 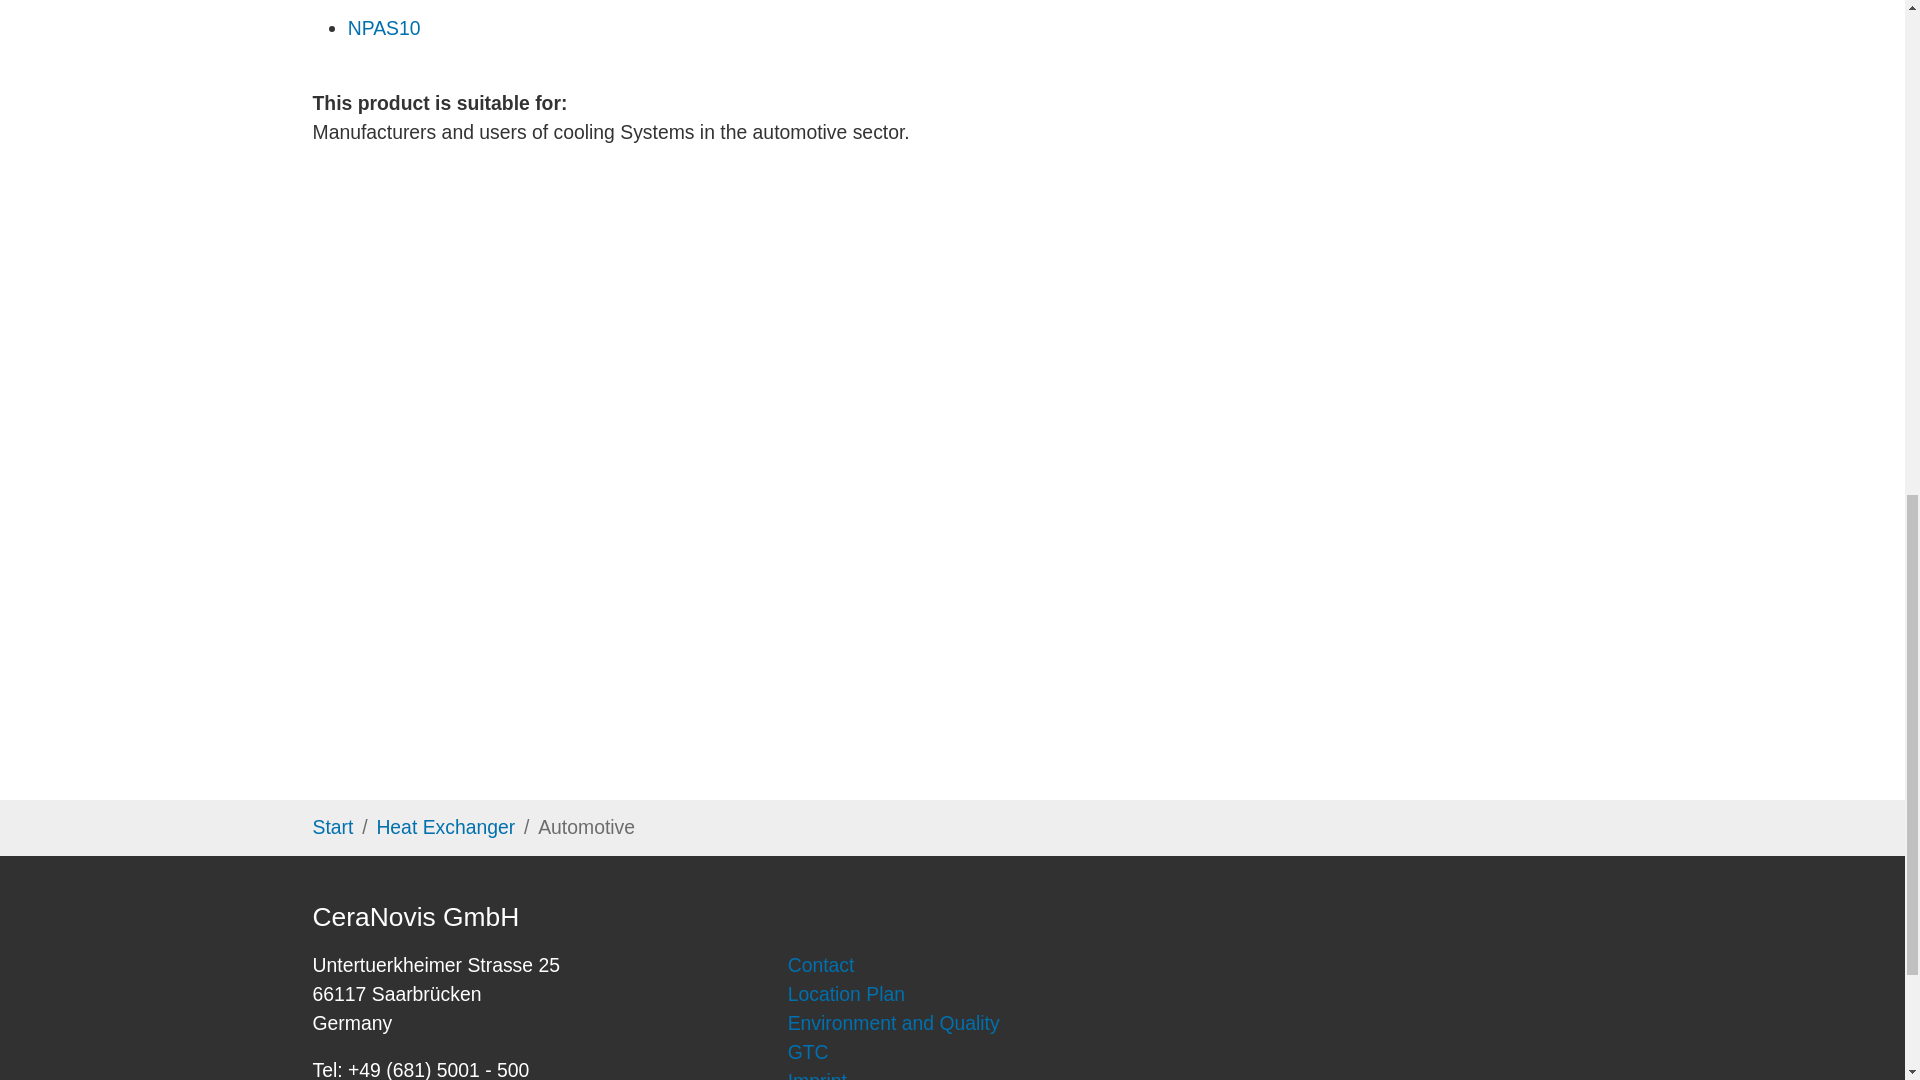 What do you see at coordinates (332, 827) in the screenshot?
I see `Start` at bounding box center [332, 827].